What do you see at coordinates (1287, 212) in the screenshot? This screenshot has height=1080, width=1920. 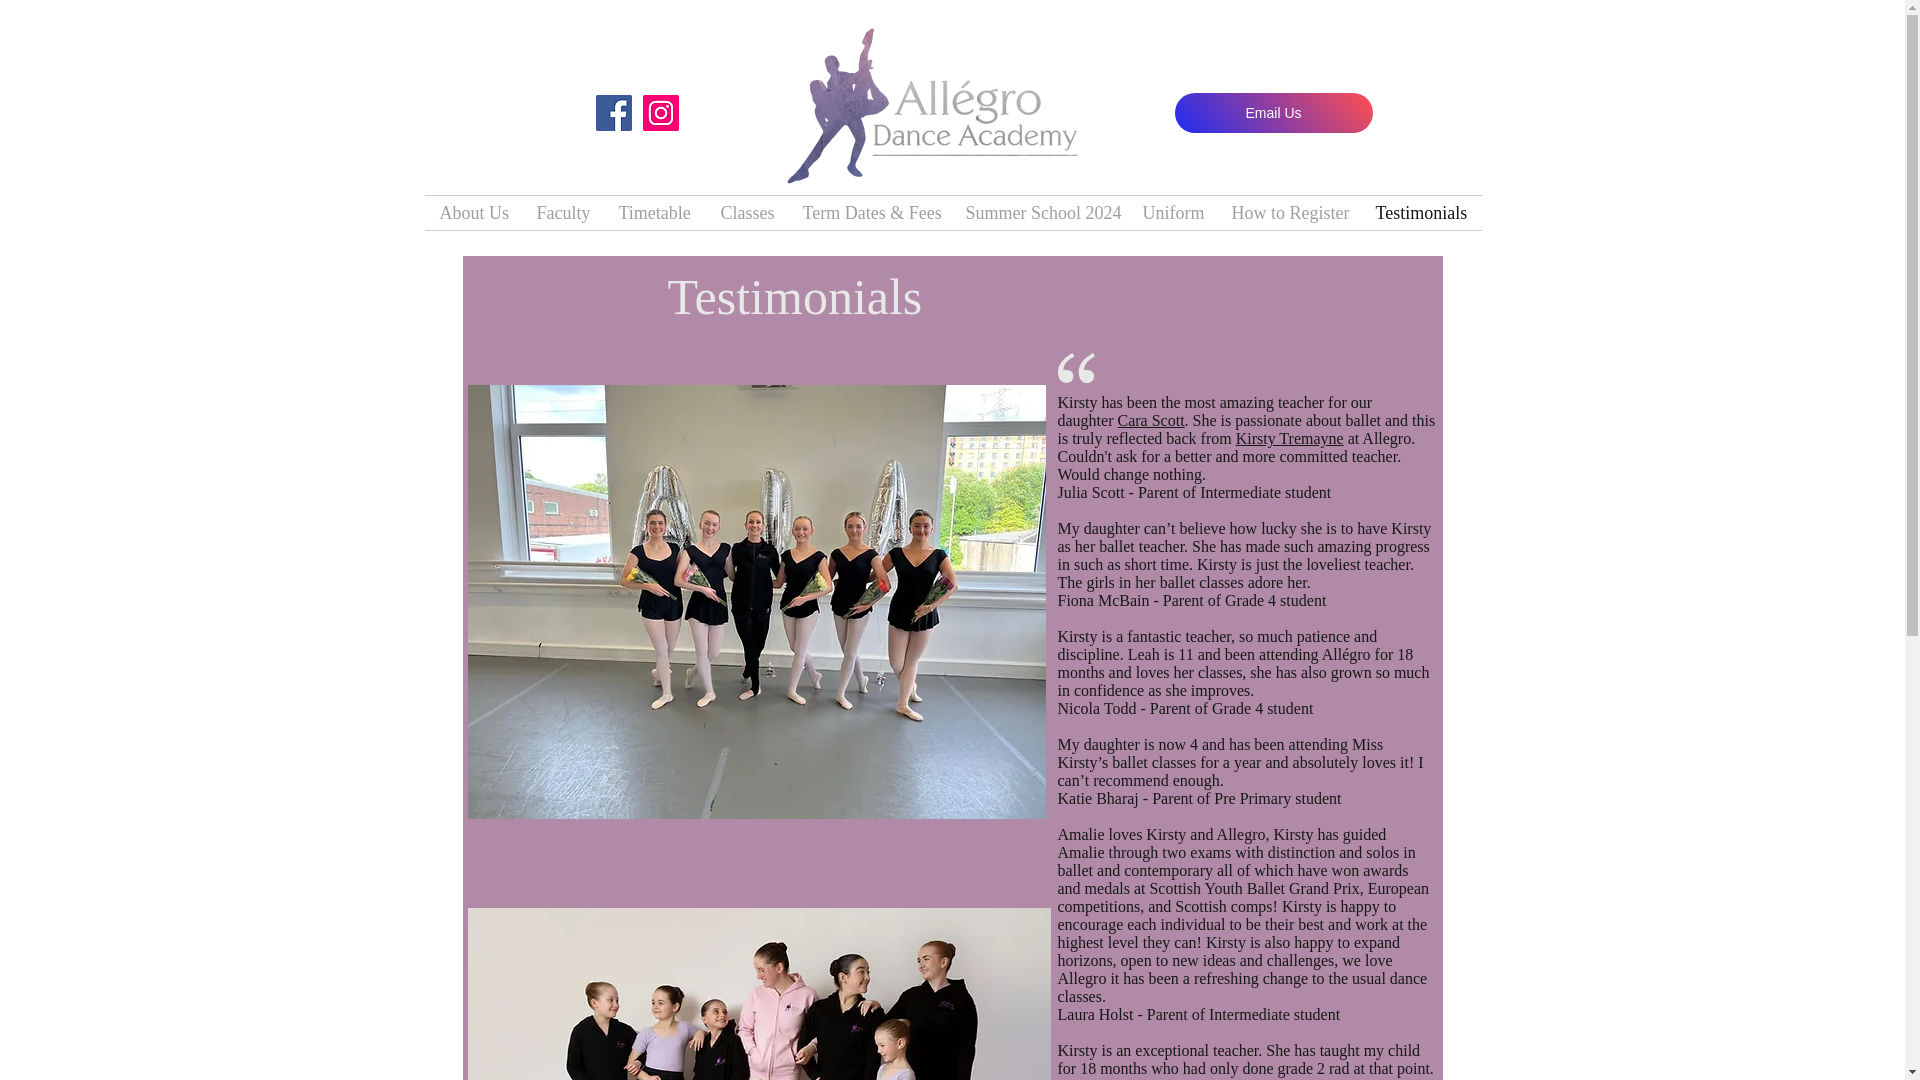 I see `How to Register` at bounding box center [1287, 212].